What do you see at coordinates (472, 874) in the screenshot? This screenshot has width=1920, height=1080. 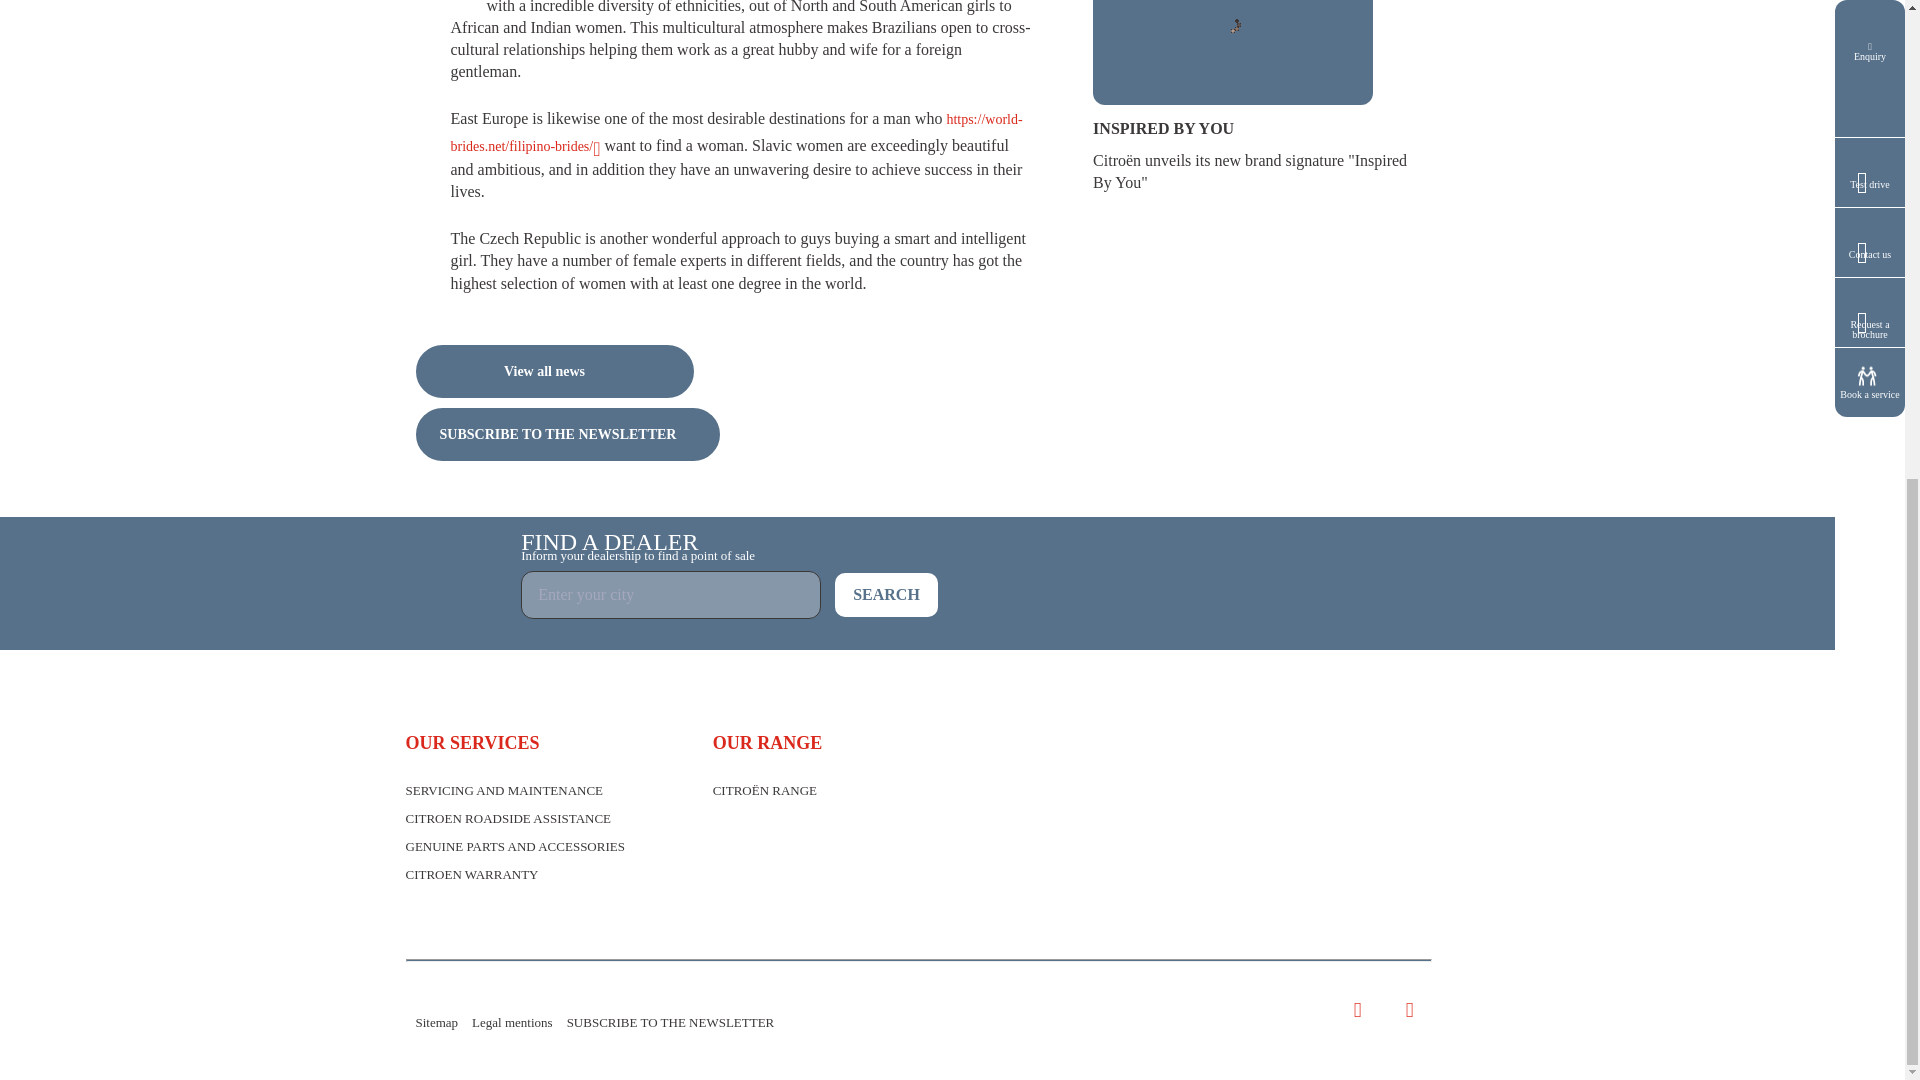 I see `CITROEN WARRANTY` at bounding box center [472, 874].